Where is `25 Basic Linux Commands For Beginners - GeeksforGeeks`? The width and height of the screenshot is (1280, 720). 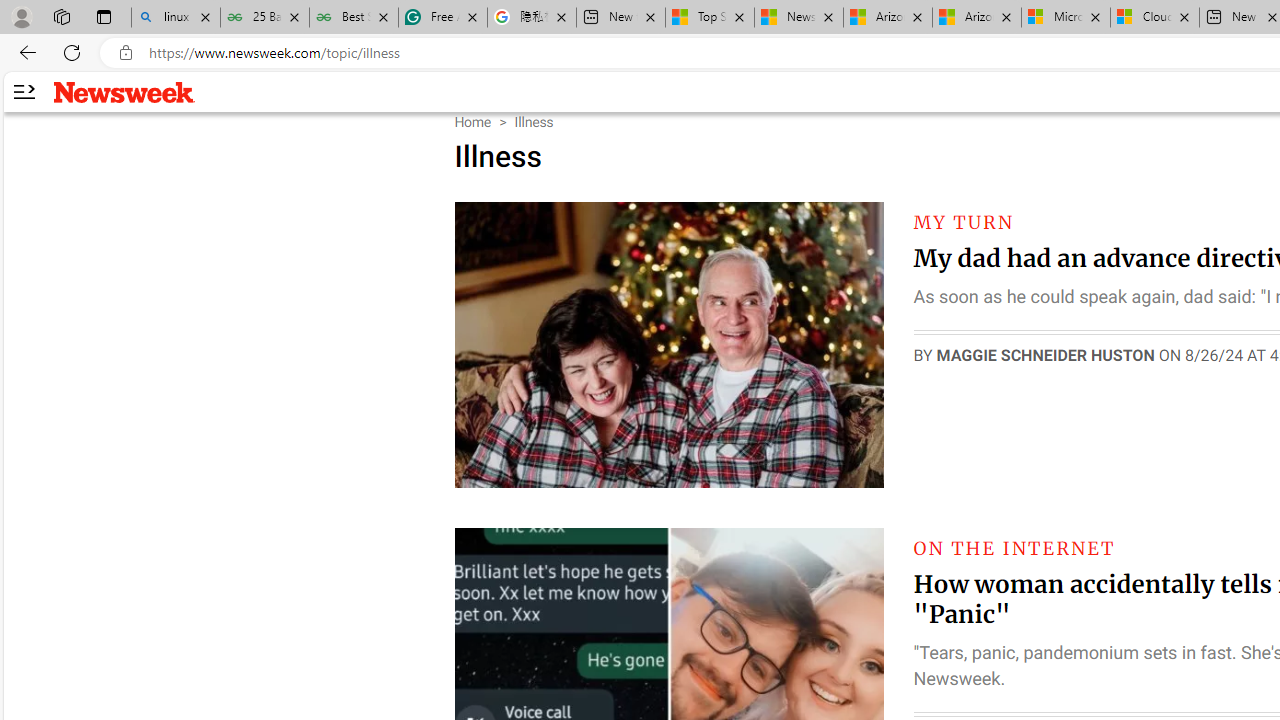
25 Basic Linux Commands For Beginners - GeeksforGeeks is located at coordinates (264, 18).